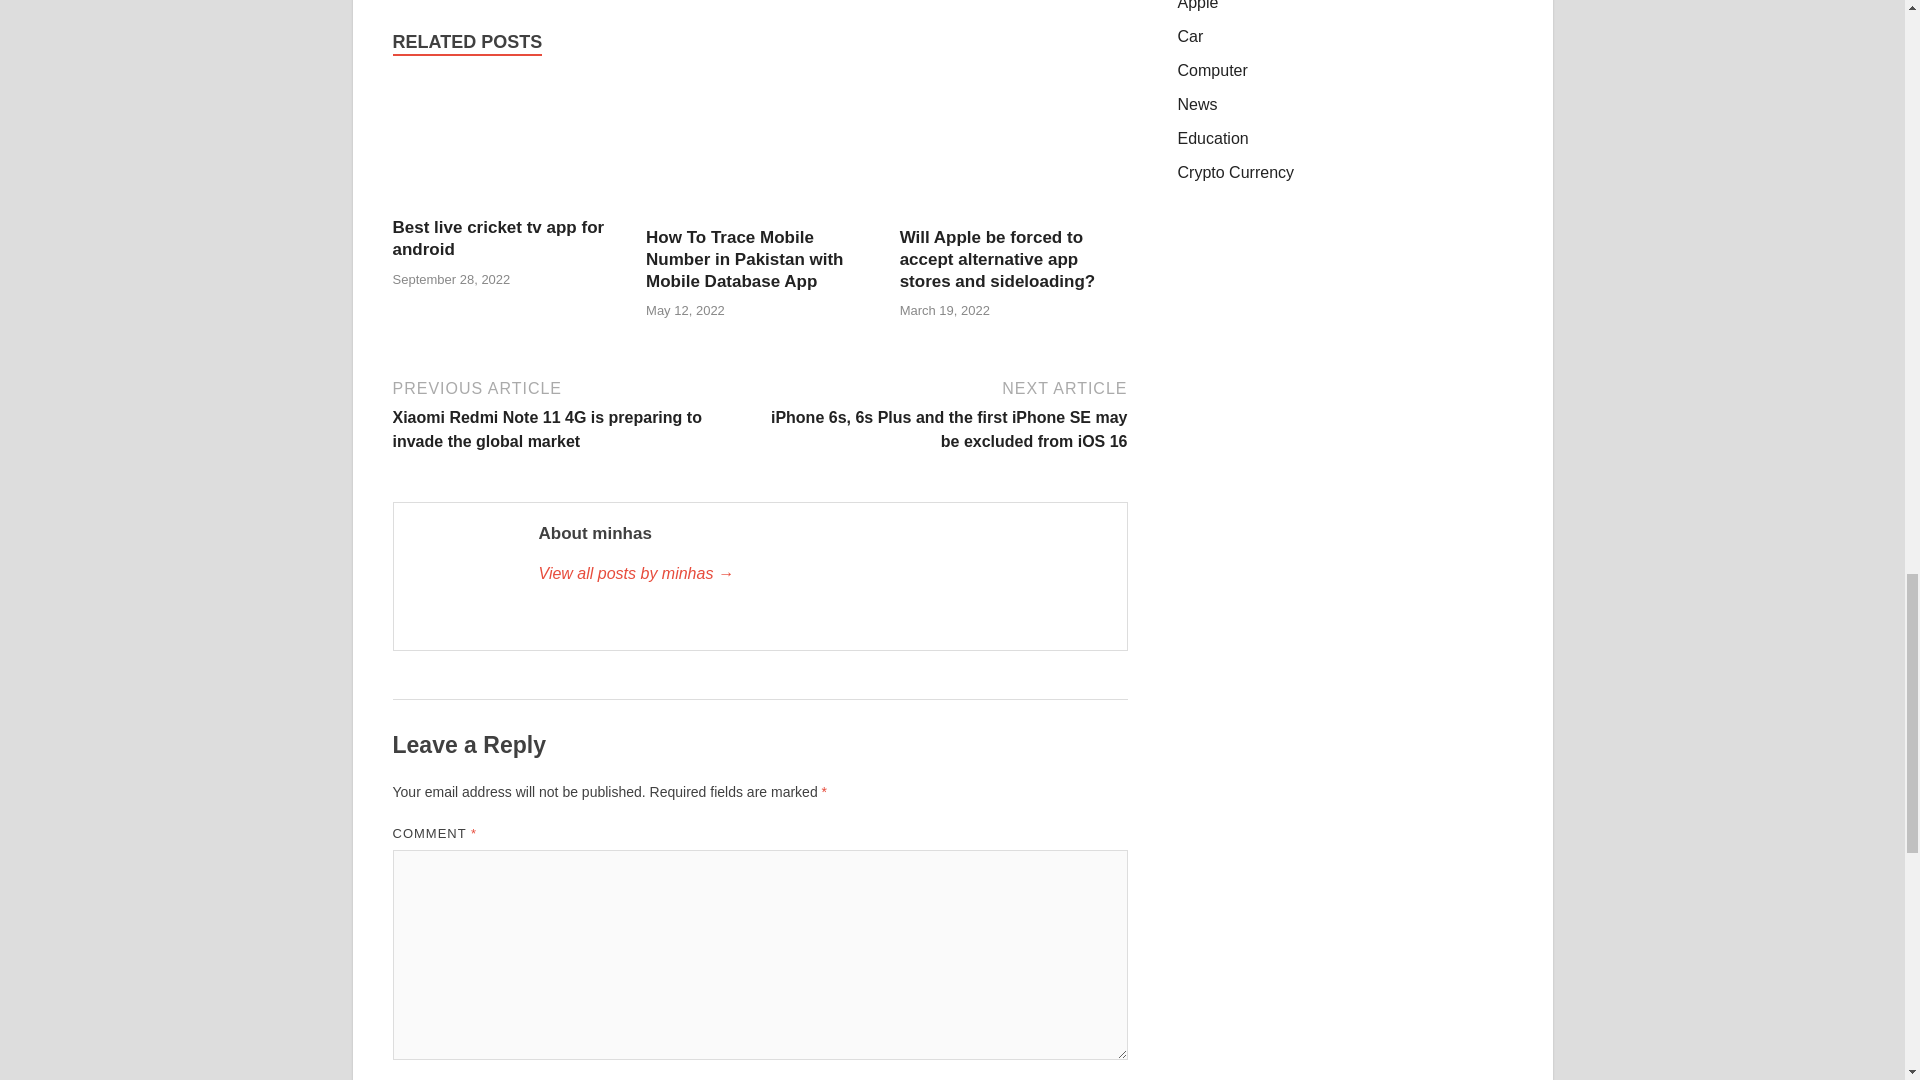 The height and width of the screenshot is (1080, 1920). What do you see at coordinates (498, 238) in the screenshot?
I see `Best live cricket tv app for android` at bounding box center [498, 238].